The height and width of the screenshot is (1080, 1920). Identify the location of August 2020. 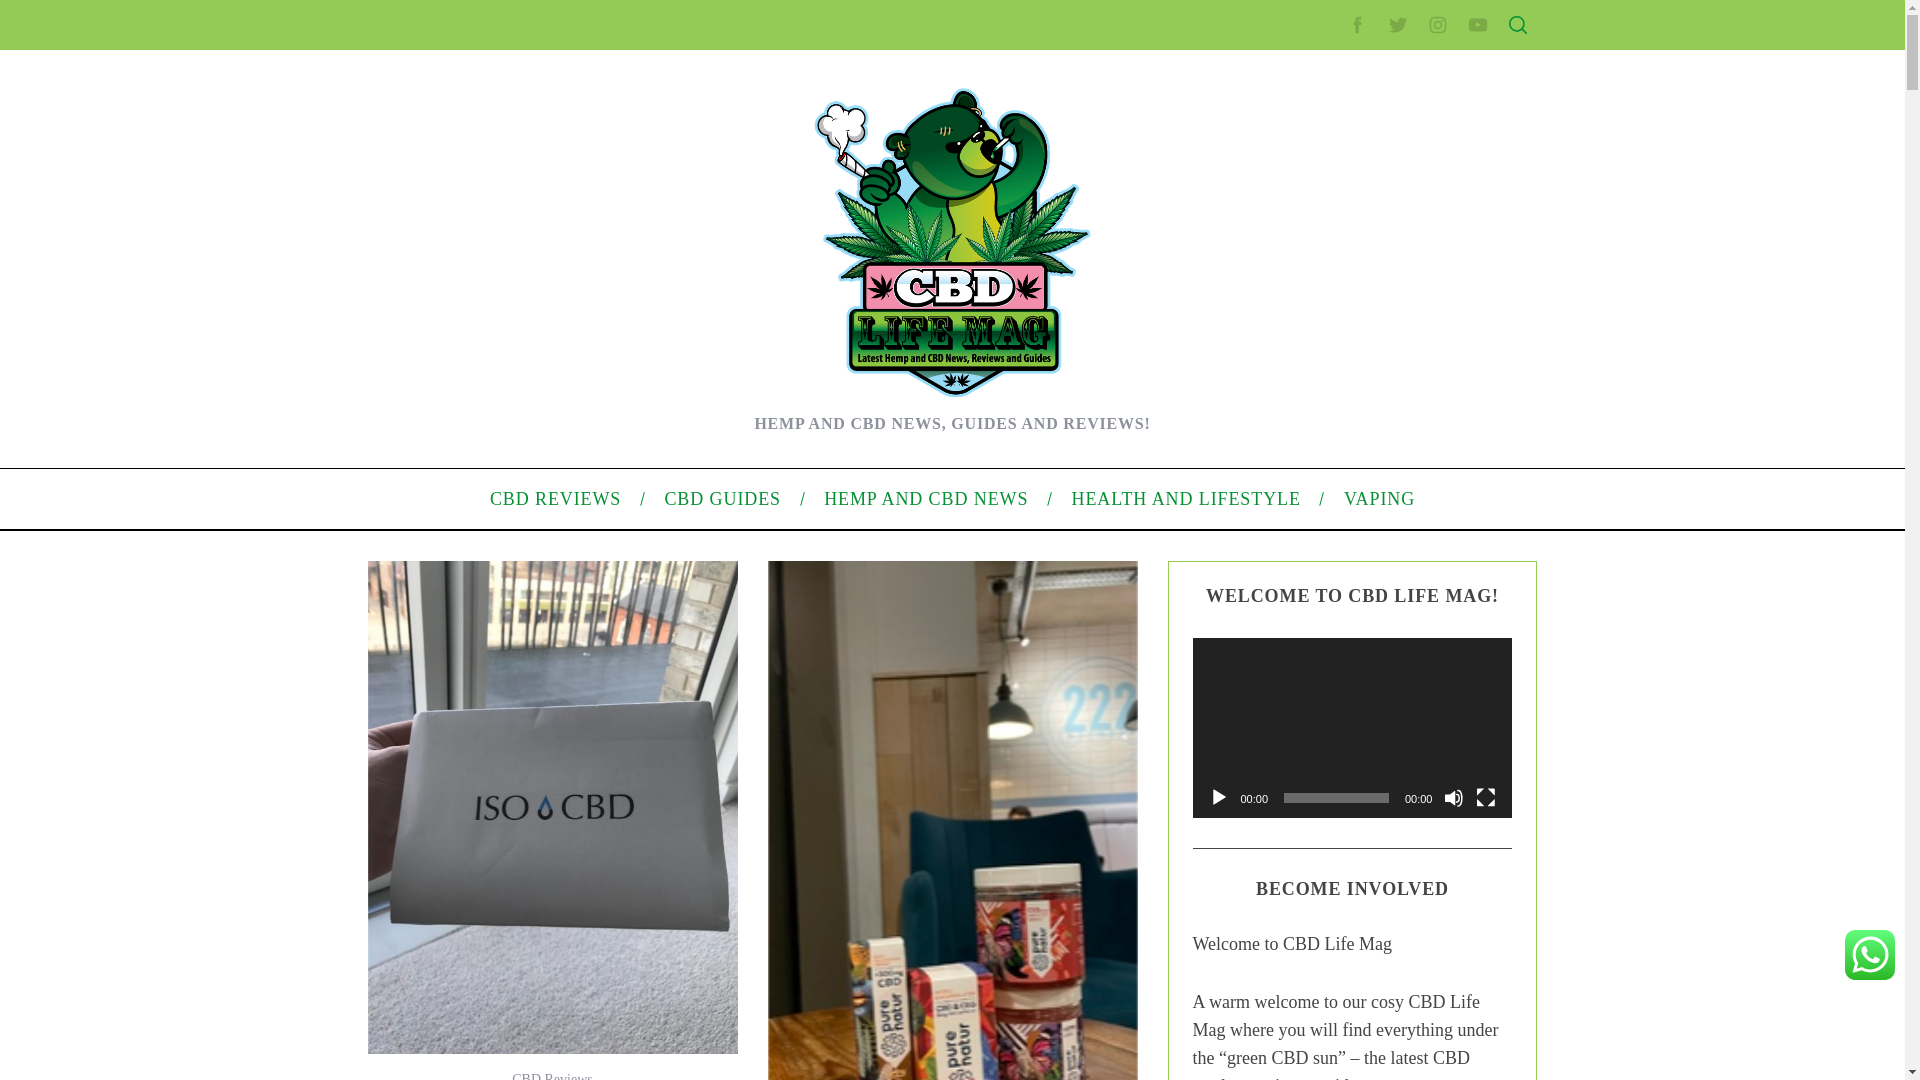
(1314, 570).